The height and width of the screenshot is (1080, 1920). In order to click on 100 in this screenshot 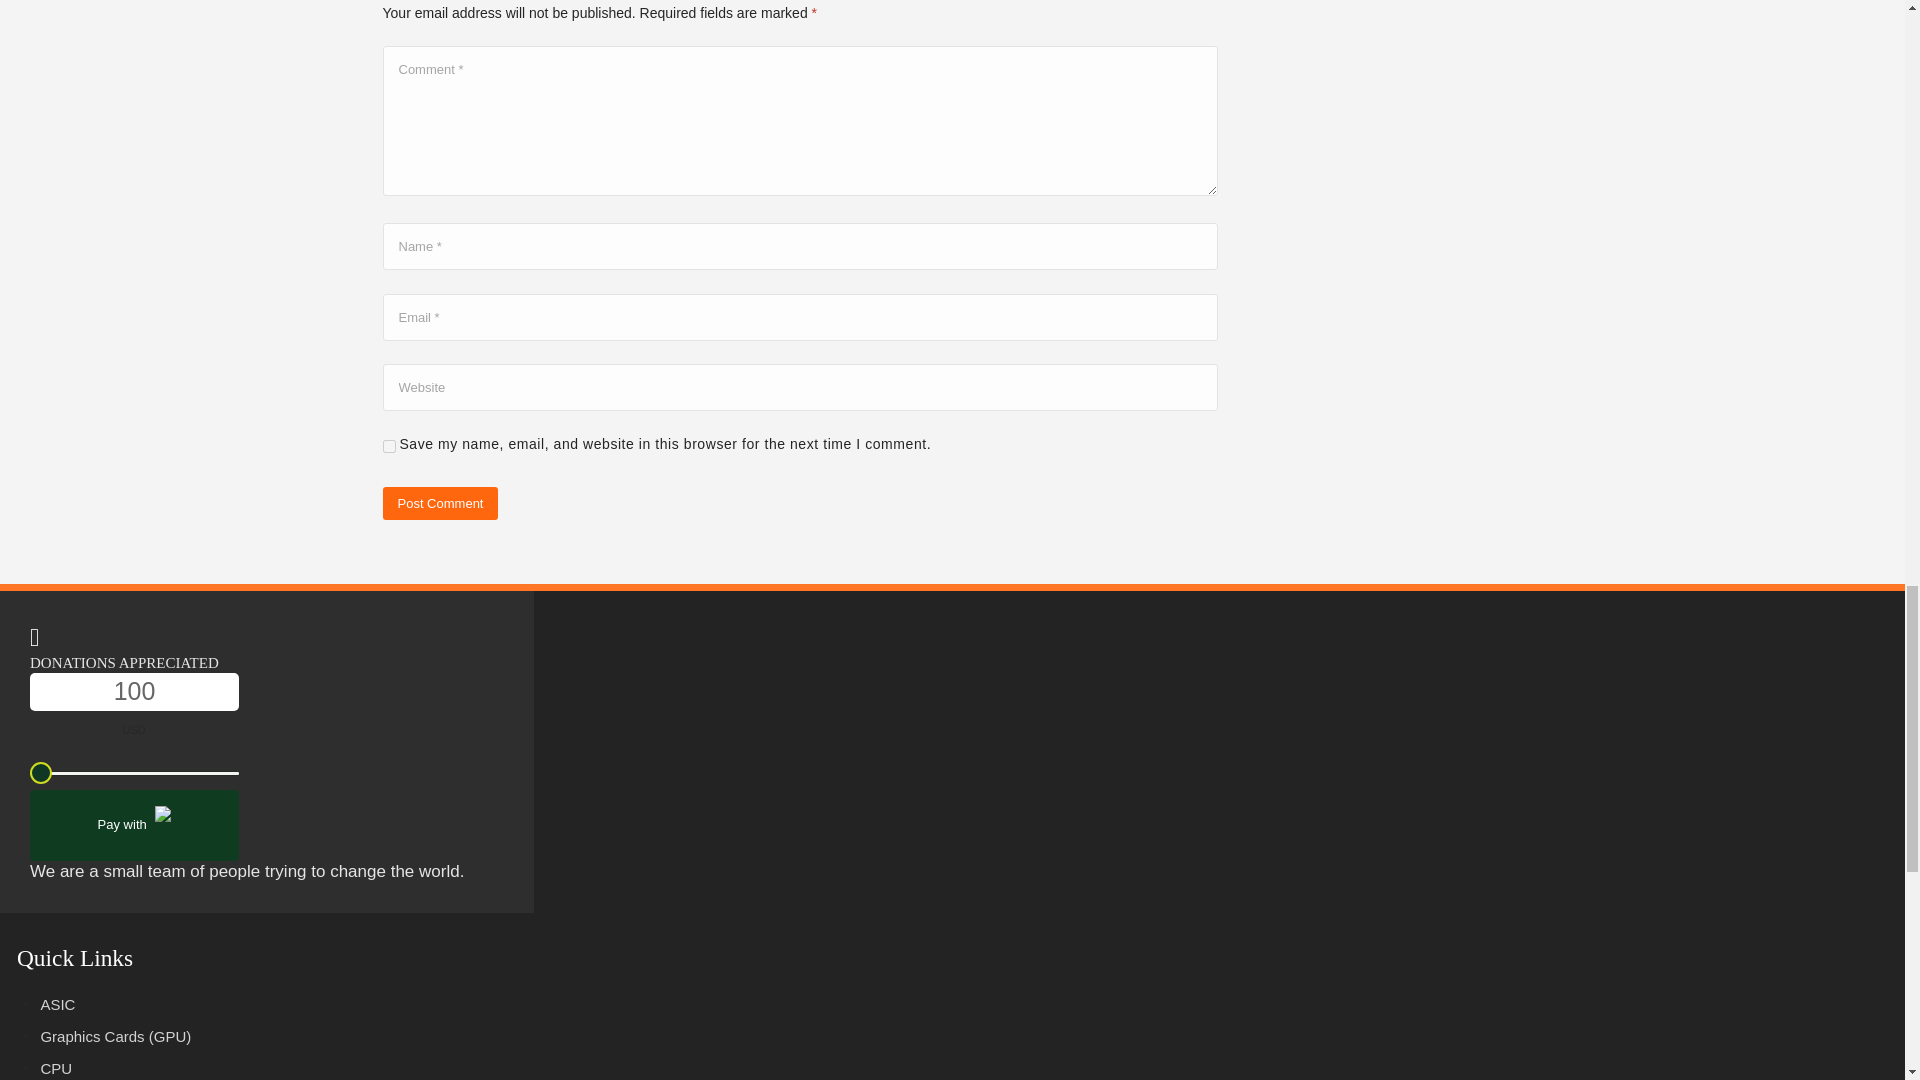, I will do `click(134, 774)`.